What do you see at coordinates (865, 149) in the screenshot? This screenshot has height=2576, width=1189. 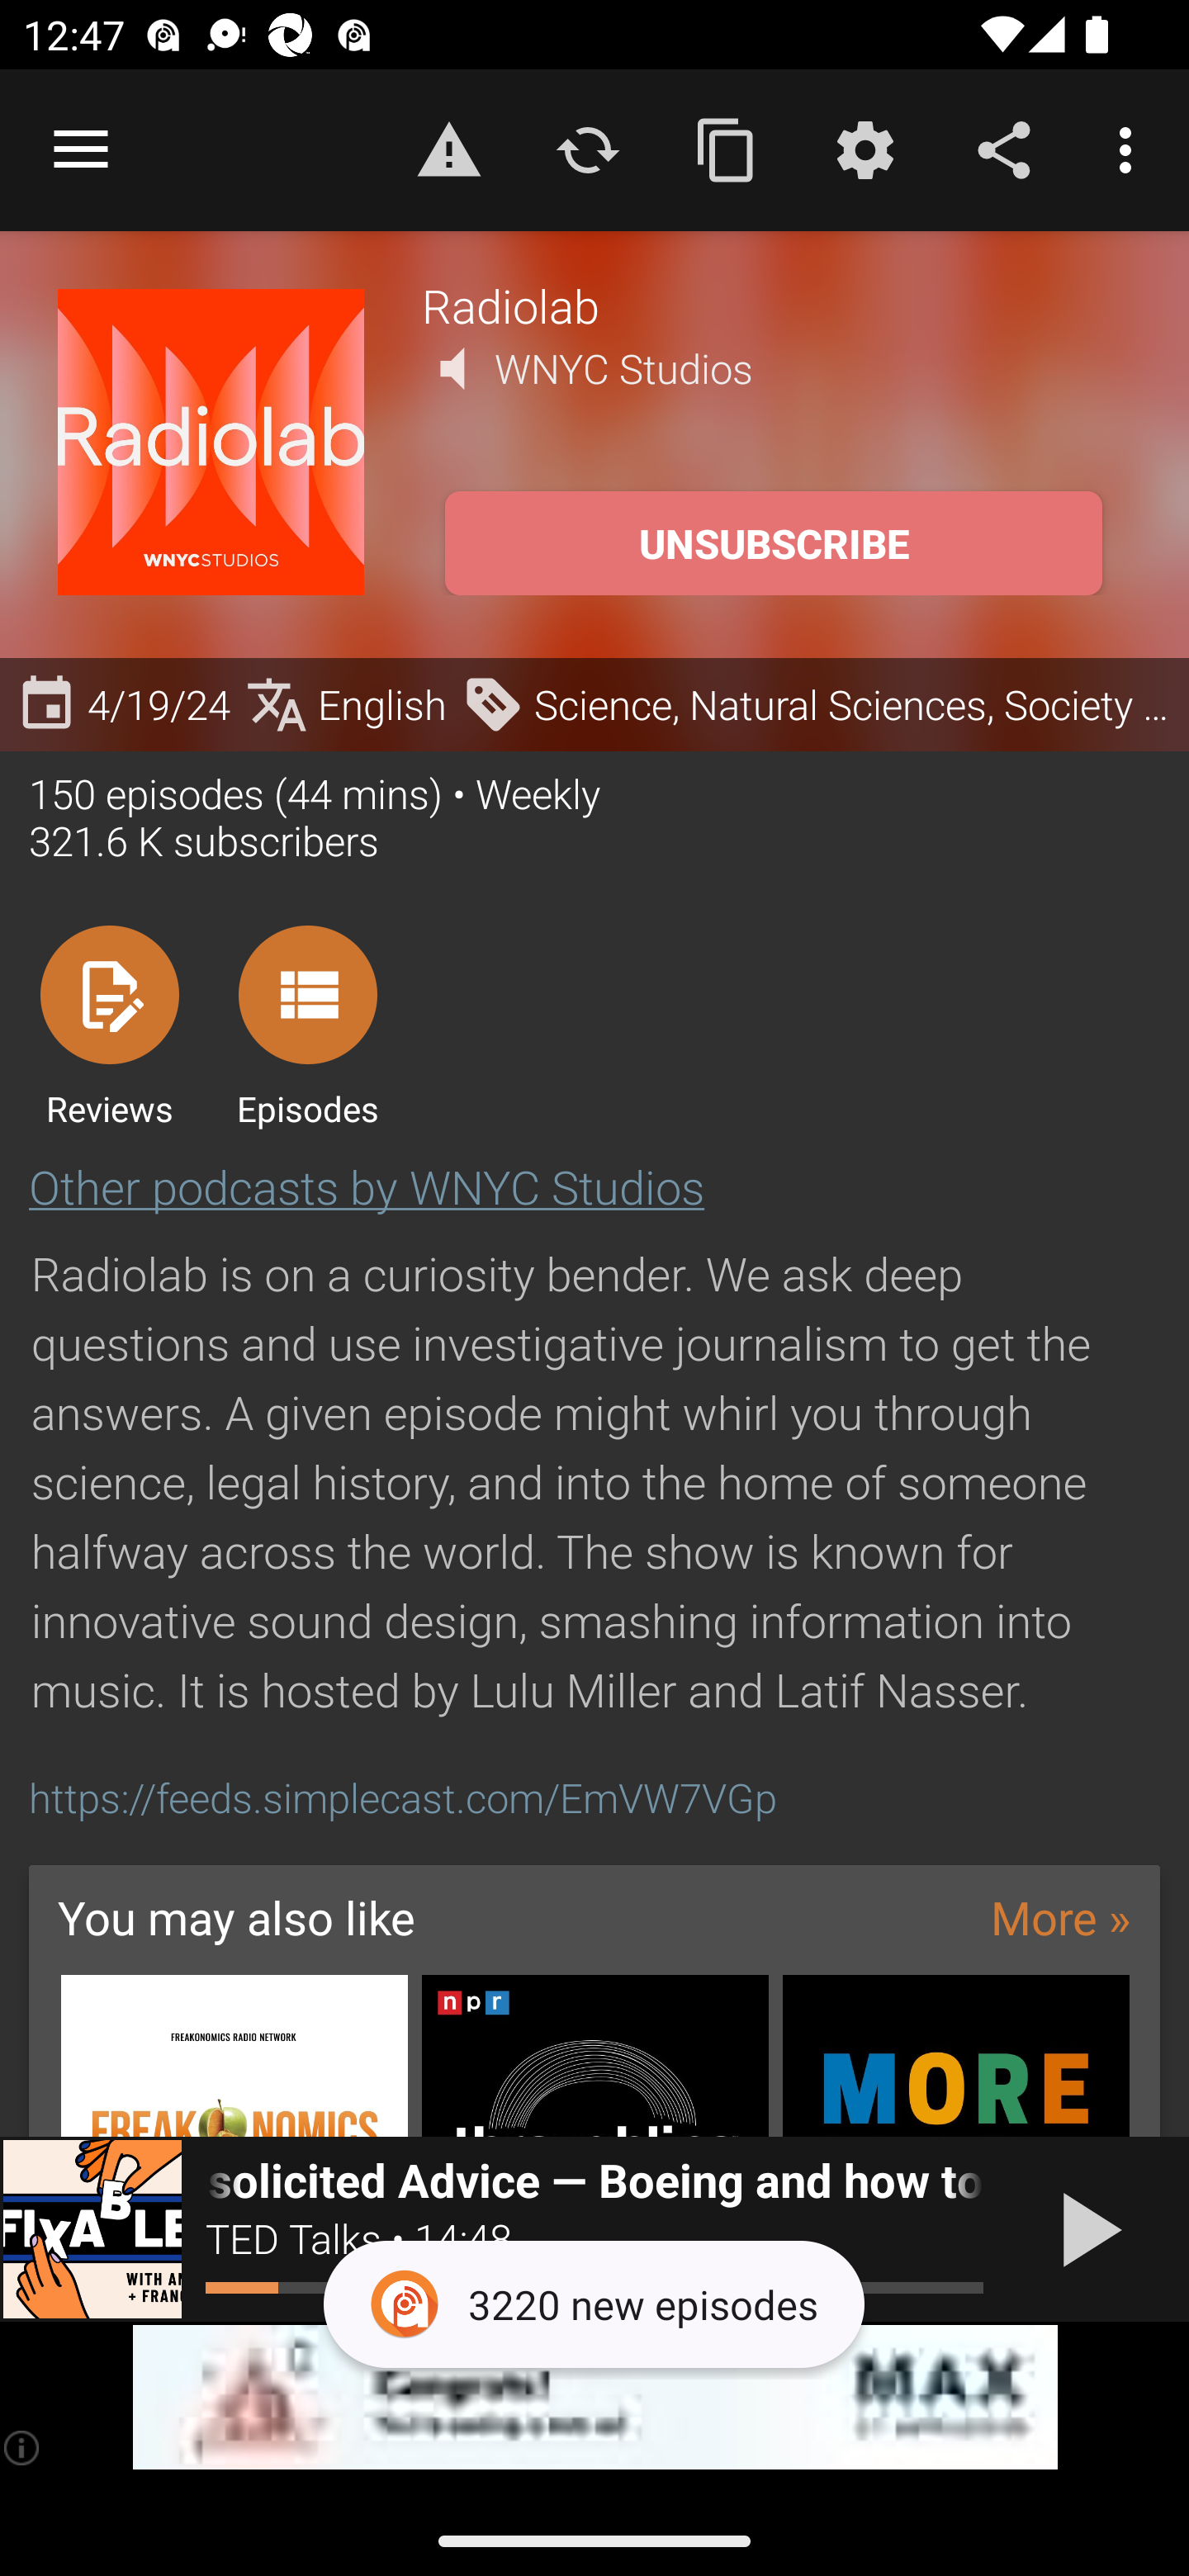 I see `Custom Settings` at bounding box center [865, 149].